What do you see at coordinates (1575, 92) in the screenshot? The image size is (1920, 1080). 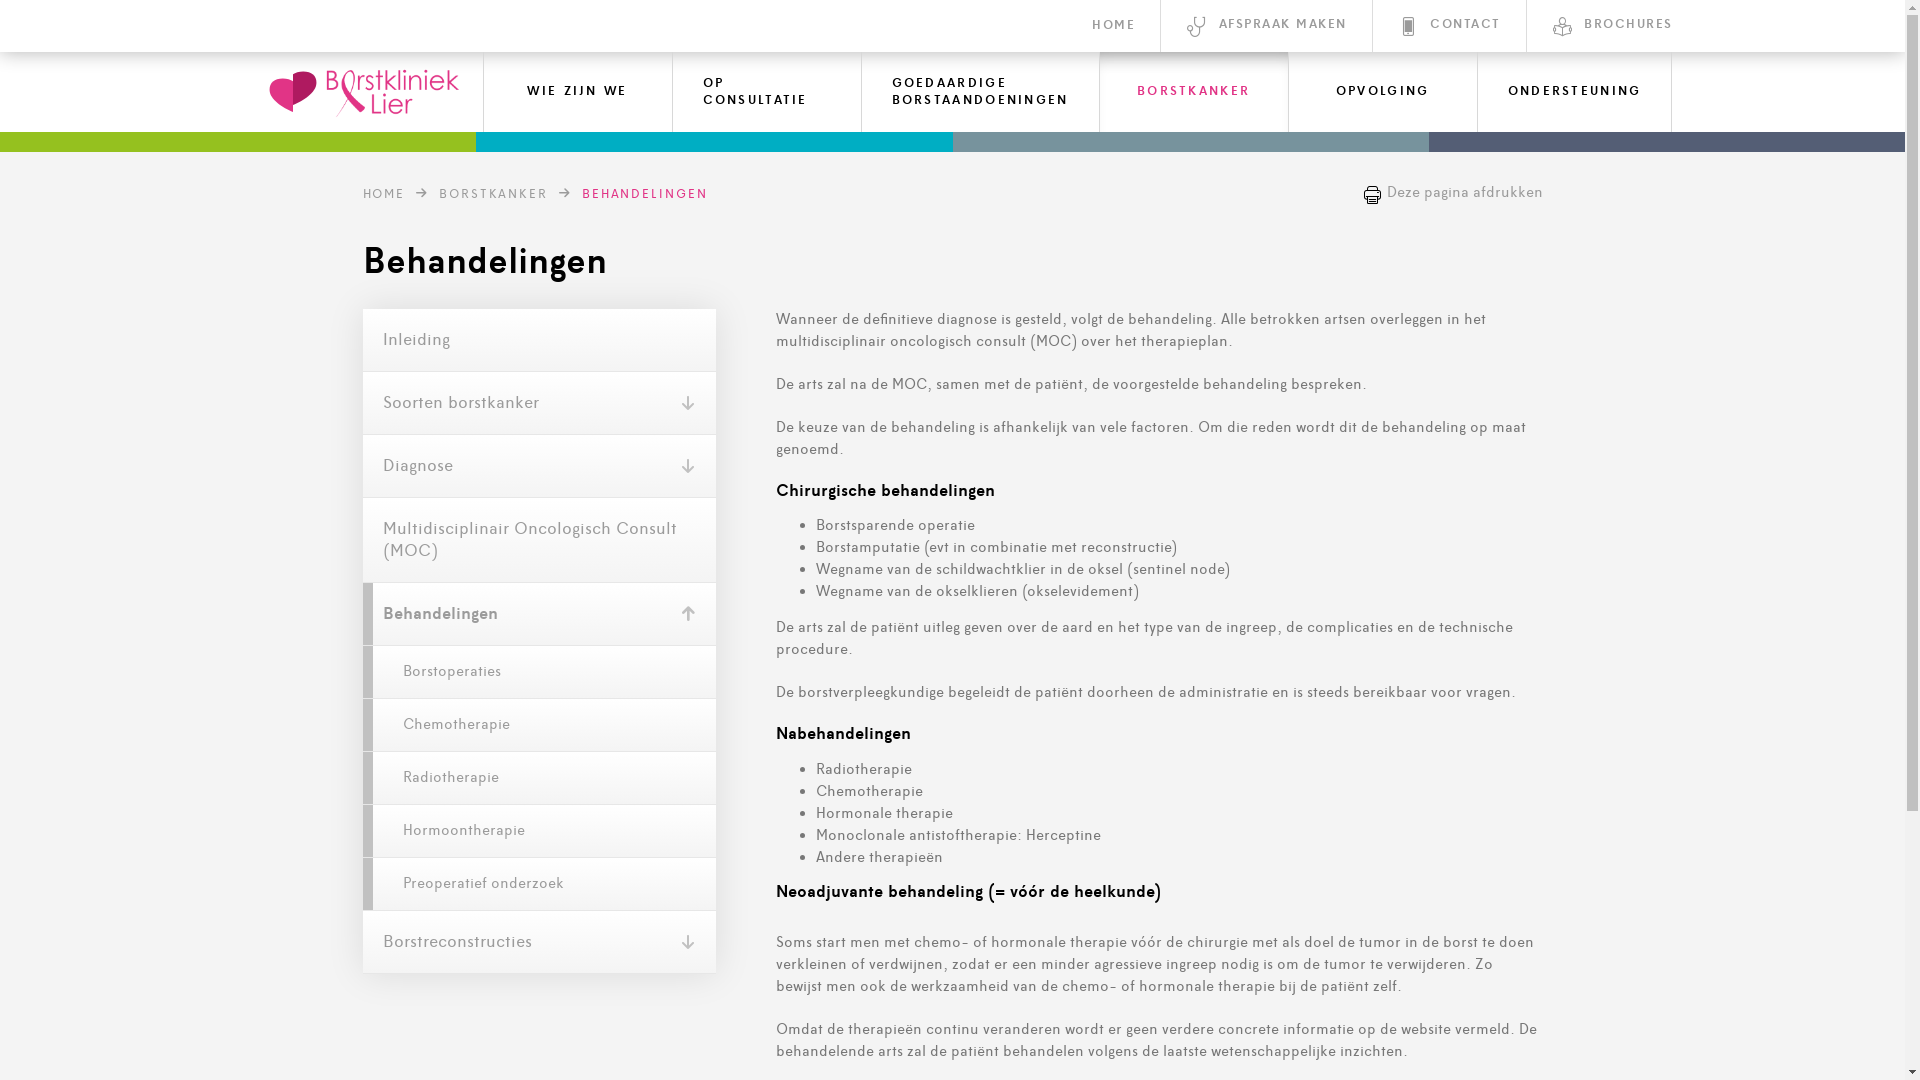 I see `ONDERSTEUNING` at bounding box center [1575, 92].